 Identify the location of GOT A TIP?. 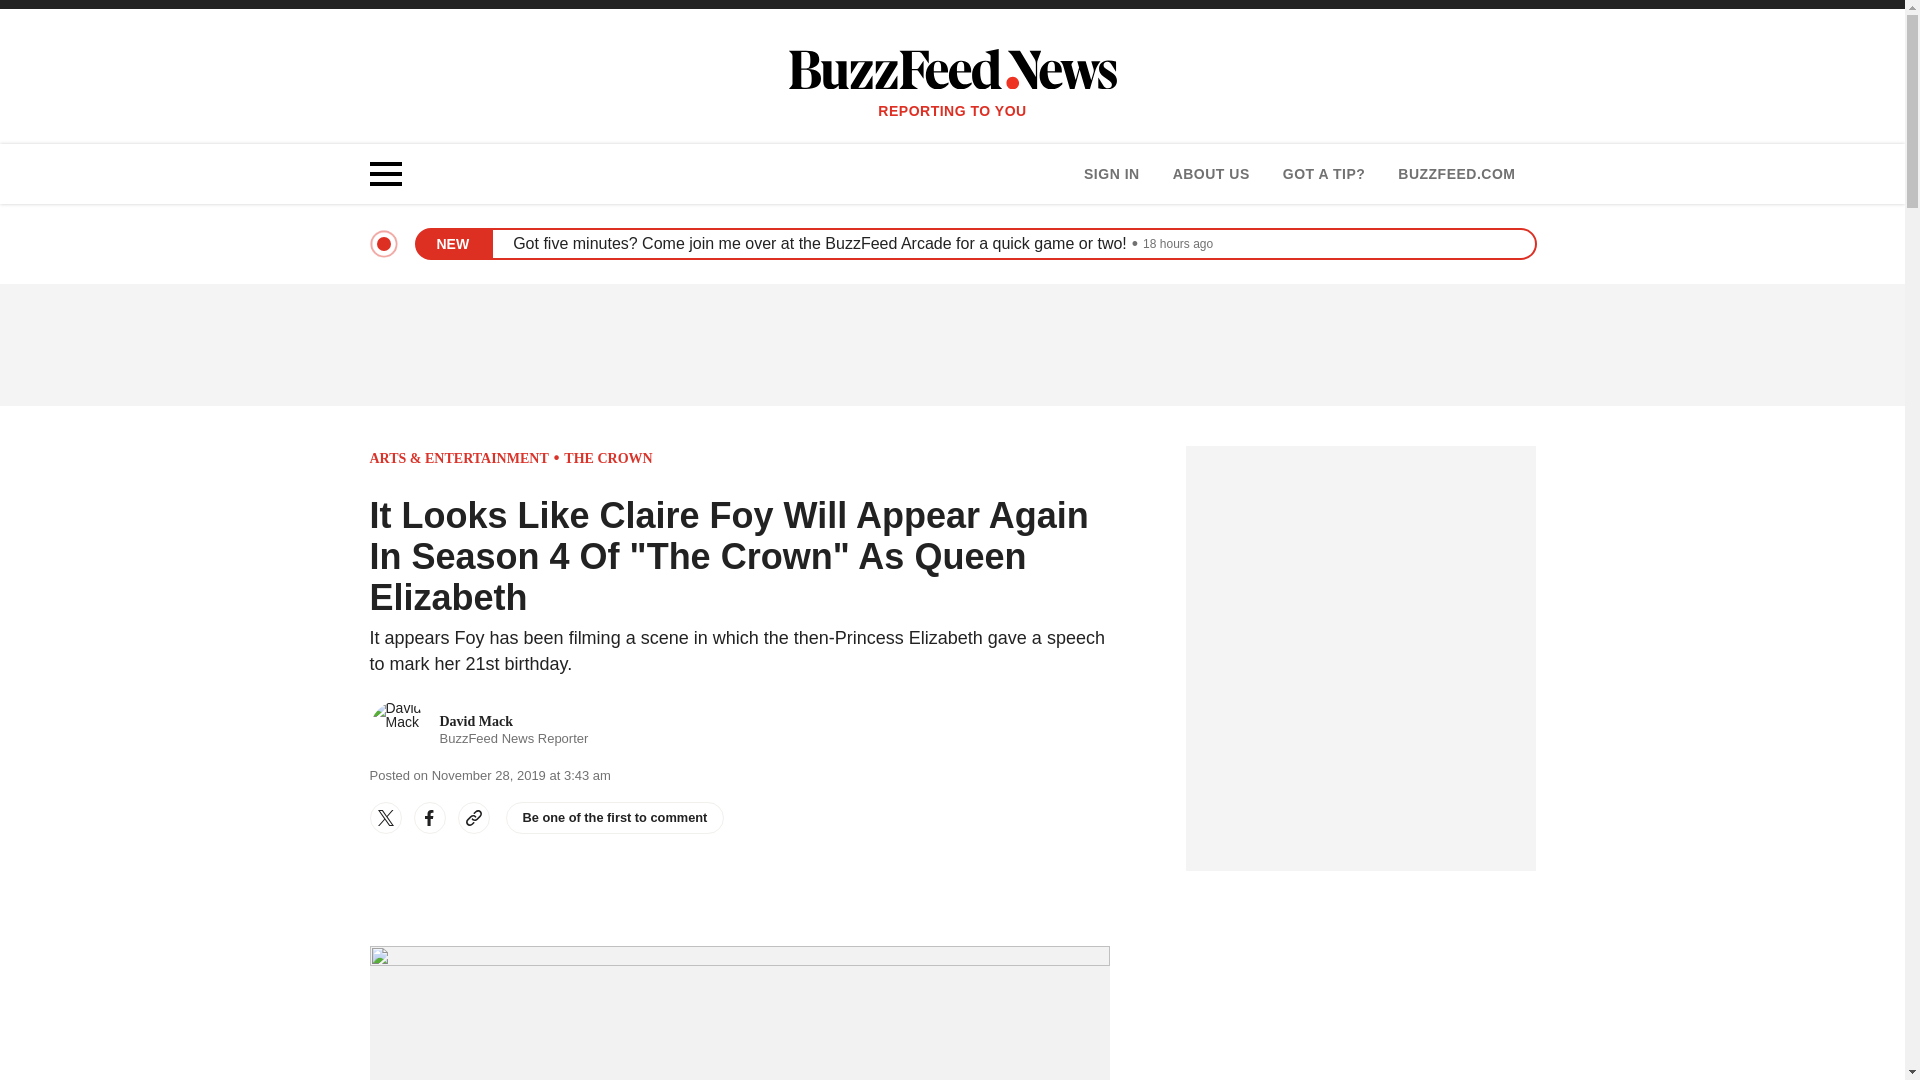
(608, 458).